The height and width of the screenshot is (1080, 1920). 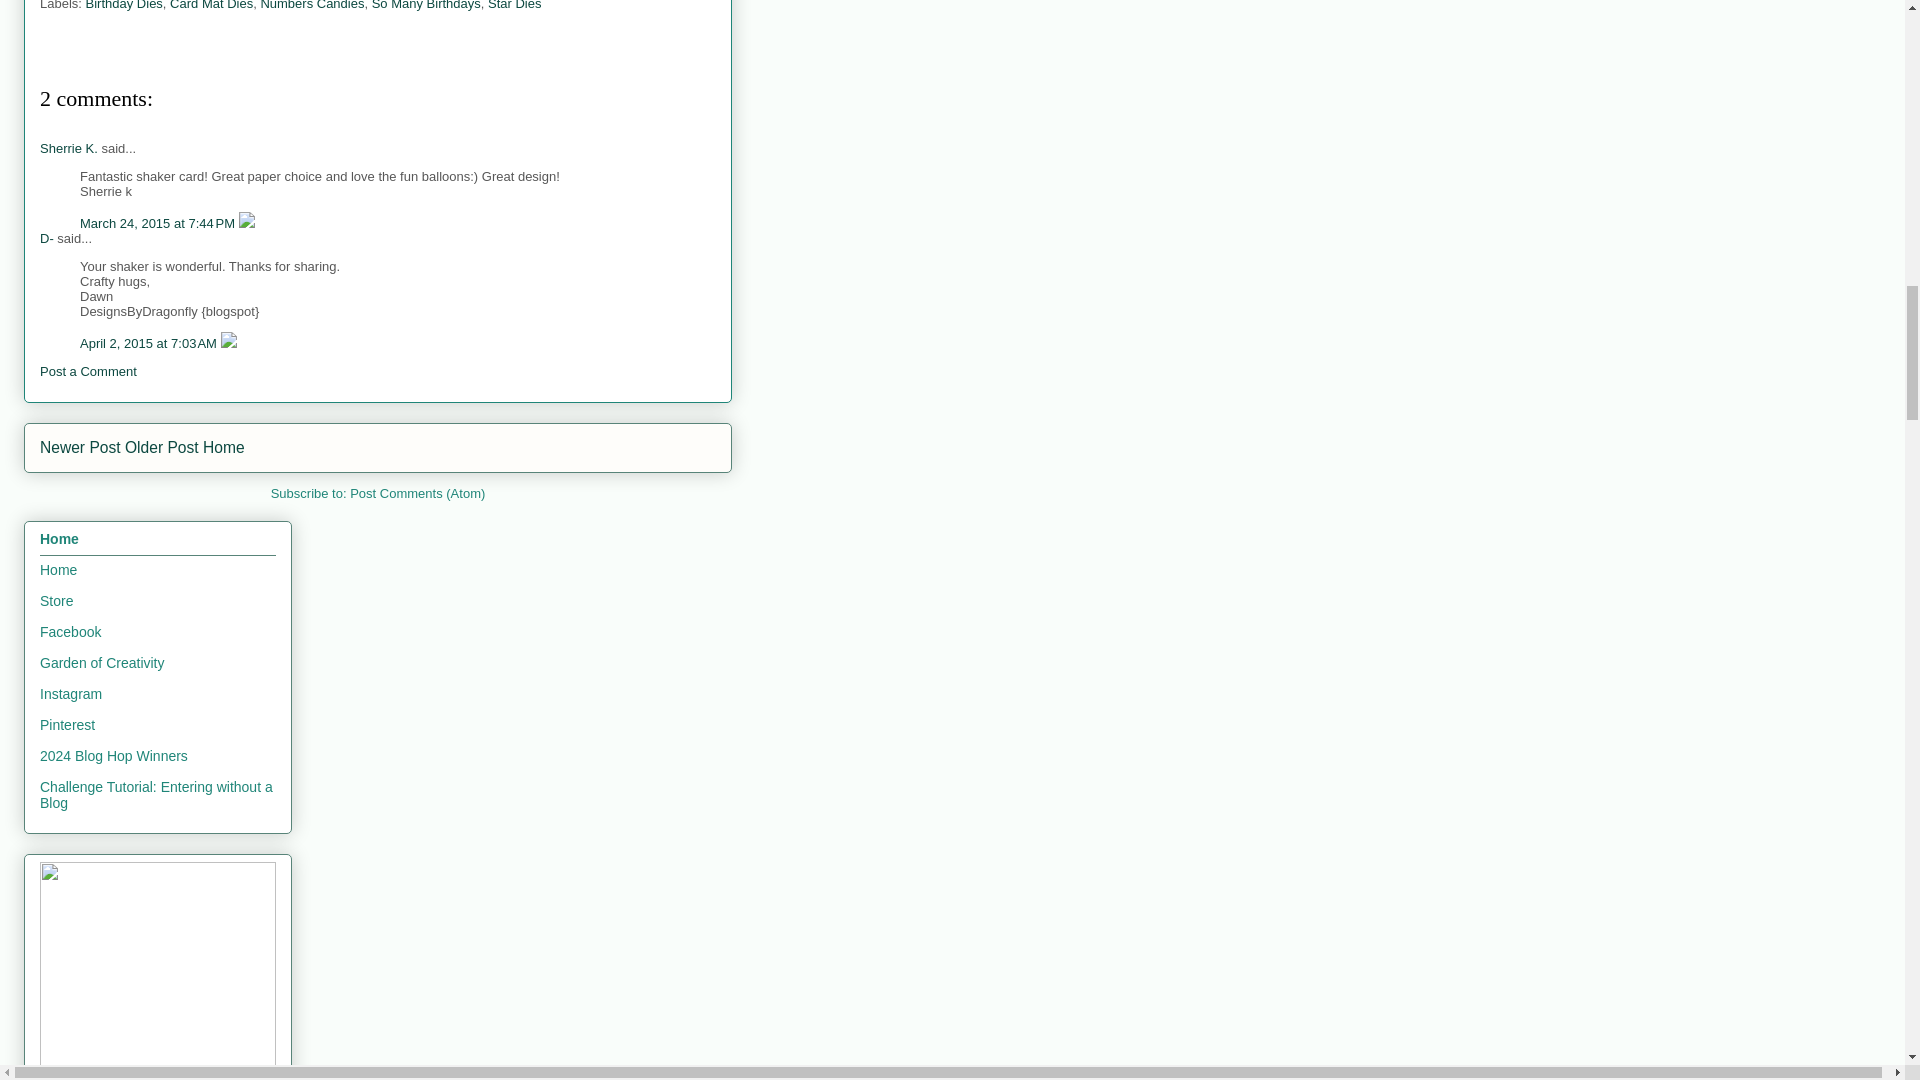 What do you see at coordinates (426, 5) in the screenshot?
I see `So Many Birthdays` at bounding box center [426, 5].